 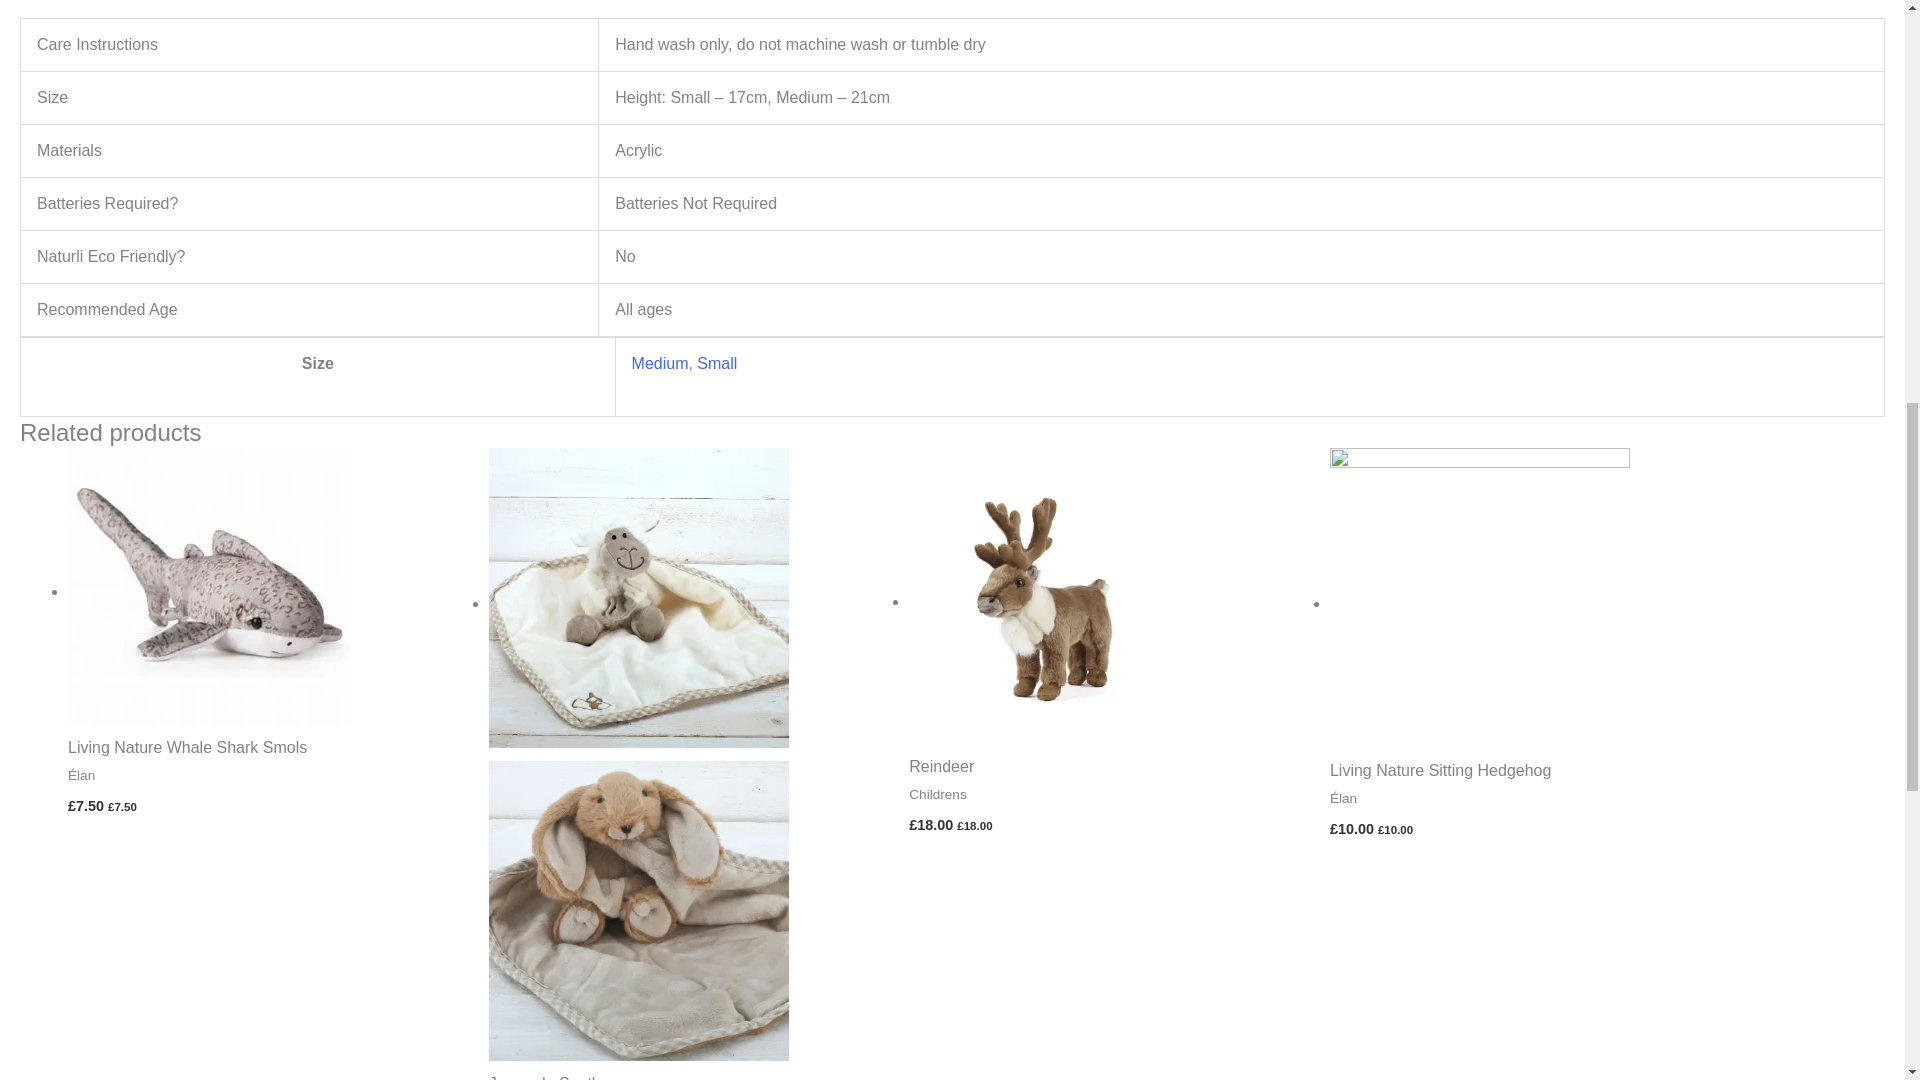 I want to click on Reindeer, so click(x=1108, y=767).